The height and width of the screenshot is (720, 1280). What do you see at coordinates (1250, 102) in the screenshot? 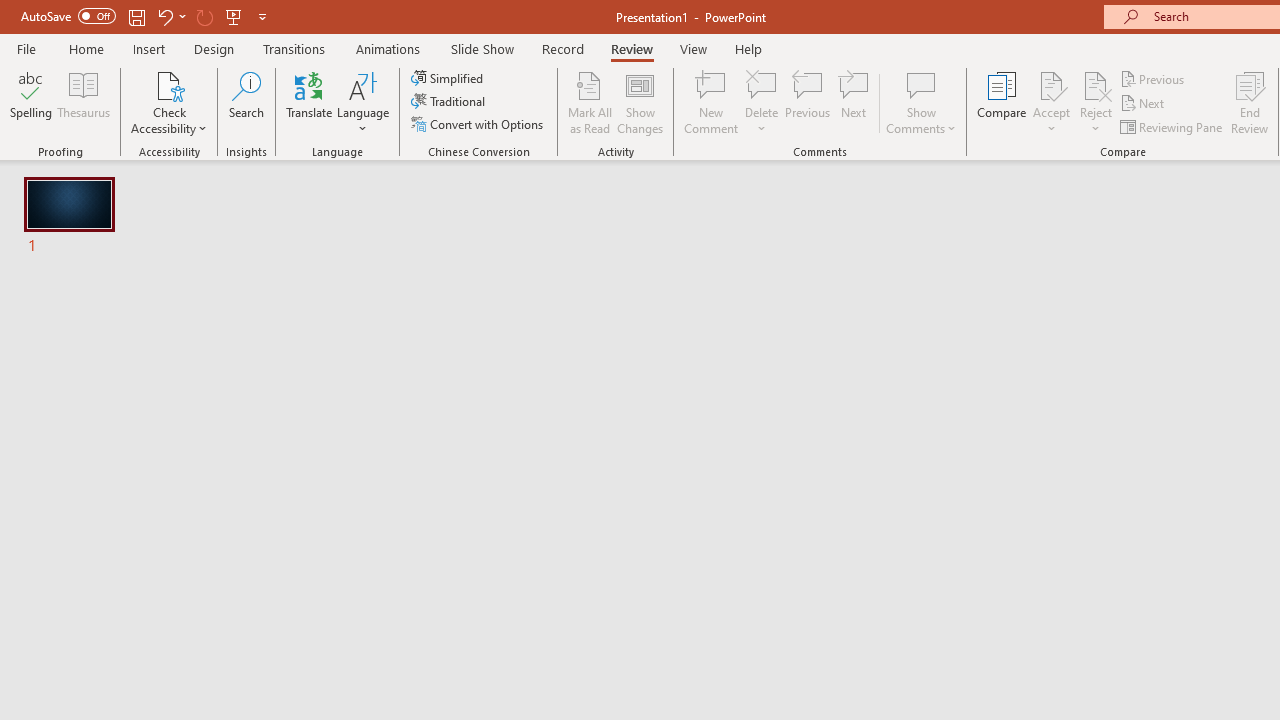
I see `End Review` at bounding box center [1250, 102].